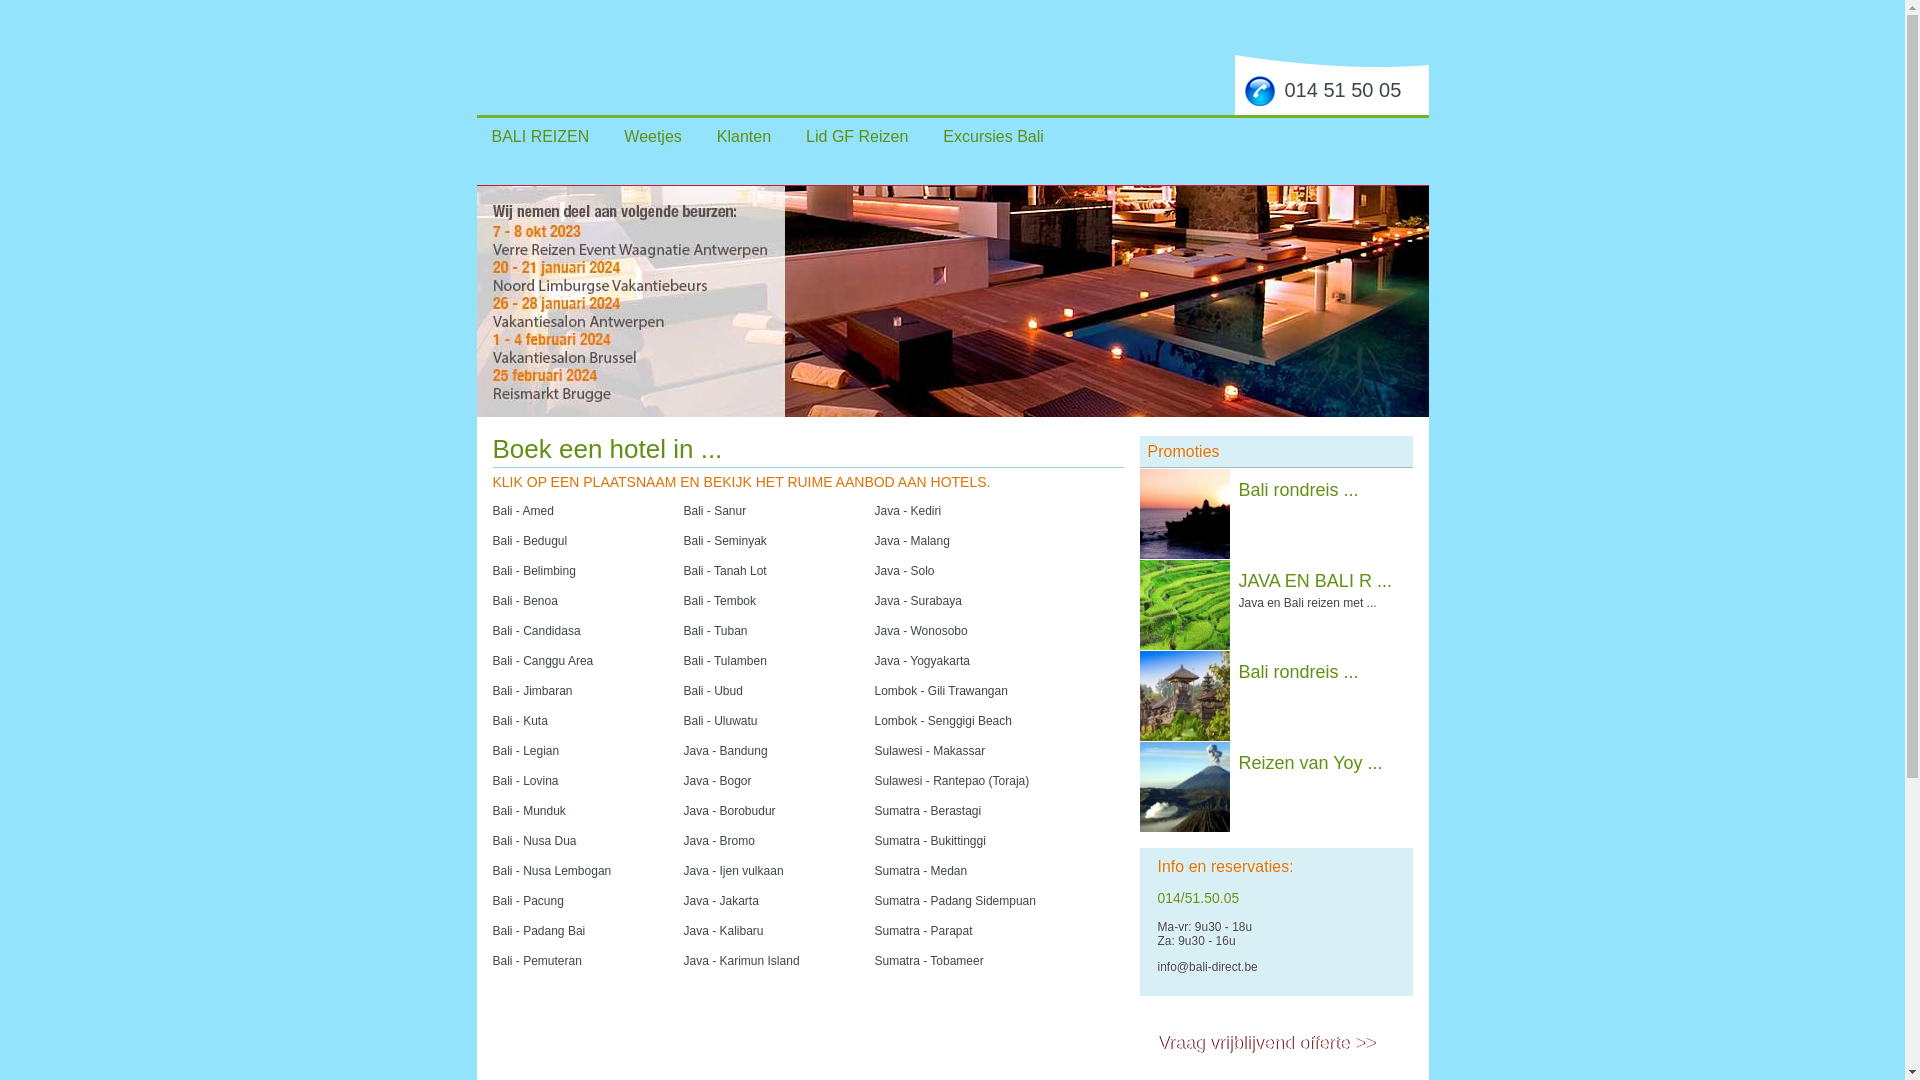 This screenshot has width=1920, height=1080. What do you see at coordinates (726, 540) in the screenshot?
I see `Bali - Seminyak` at bounding box center [726, 540].